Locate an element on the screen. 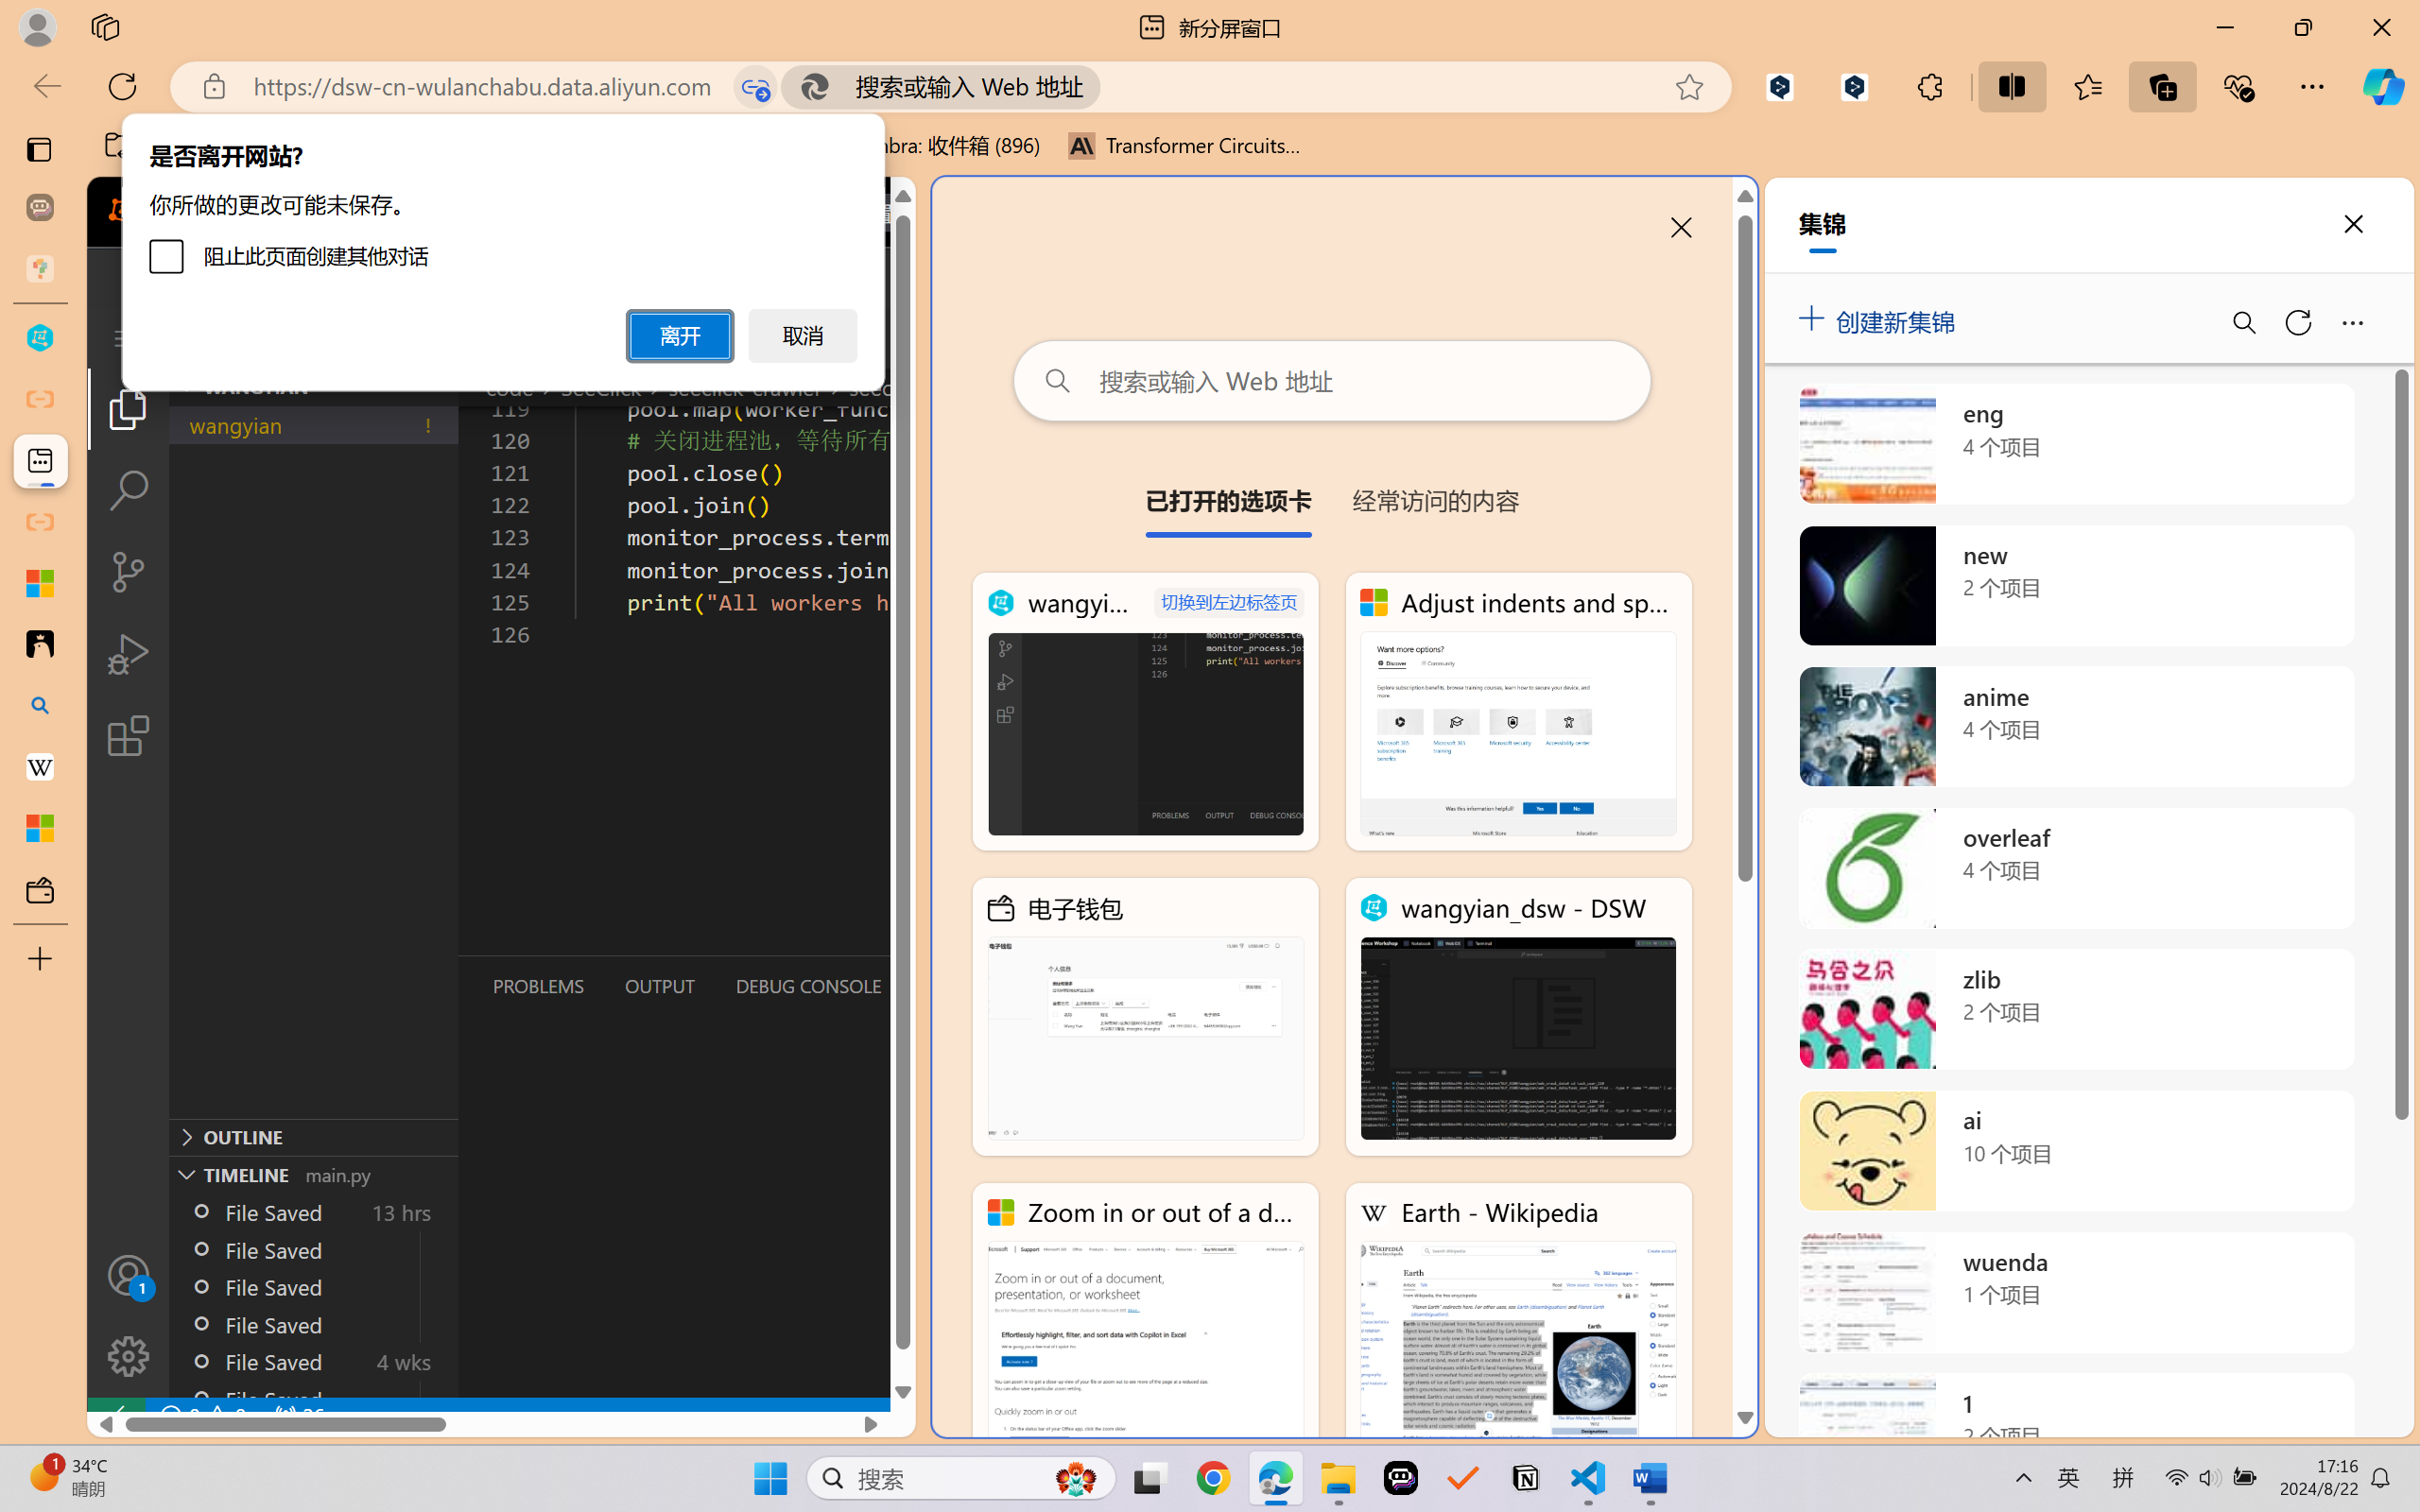 This screenshot has height=1512, width=2420. wangyian_webcrawler - DSW is located at coordinates (1146, 712).